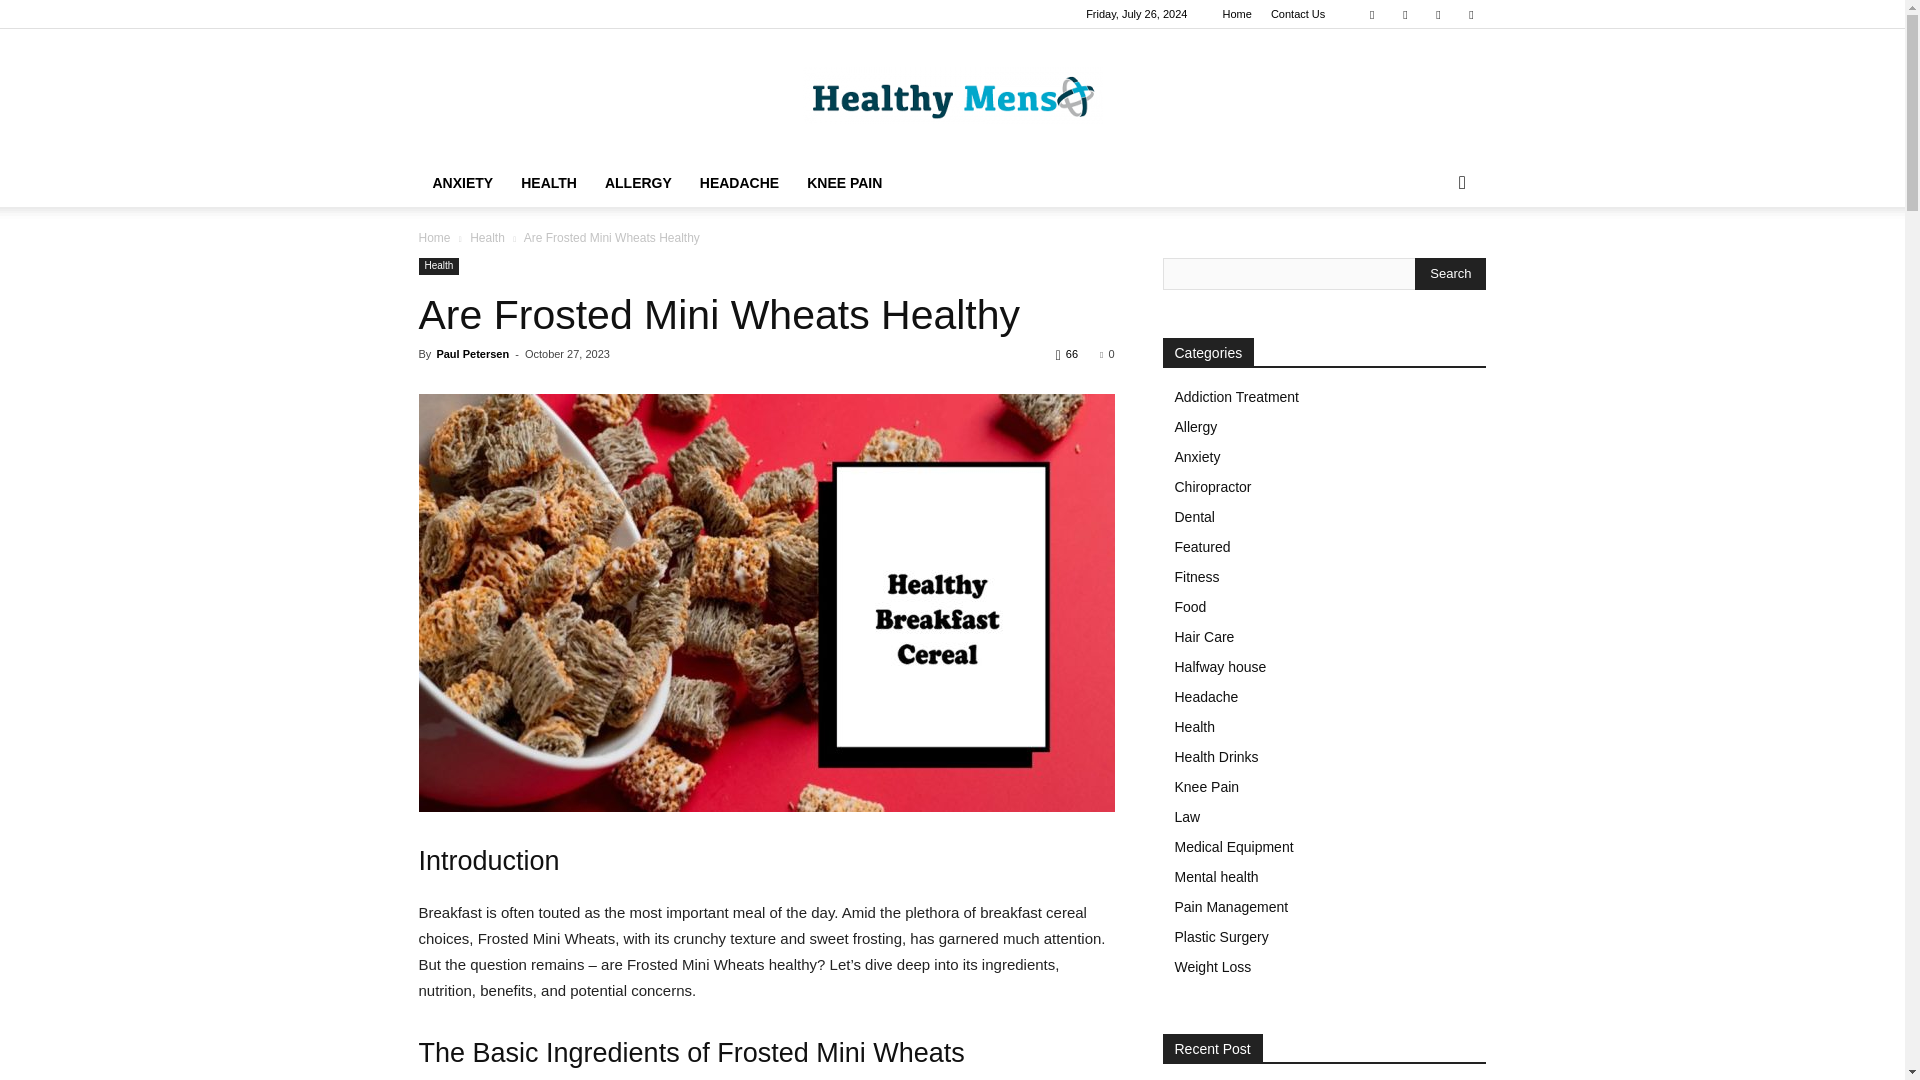 This screenshot has height=1080, width=1920. Describe the element at coordinates (487, 238) in the screenshot. I see `View all posts in Health` at that location.